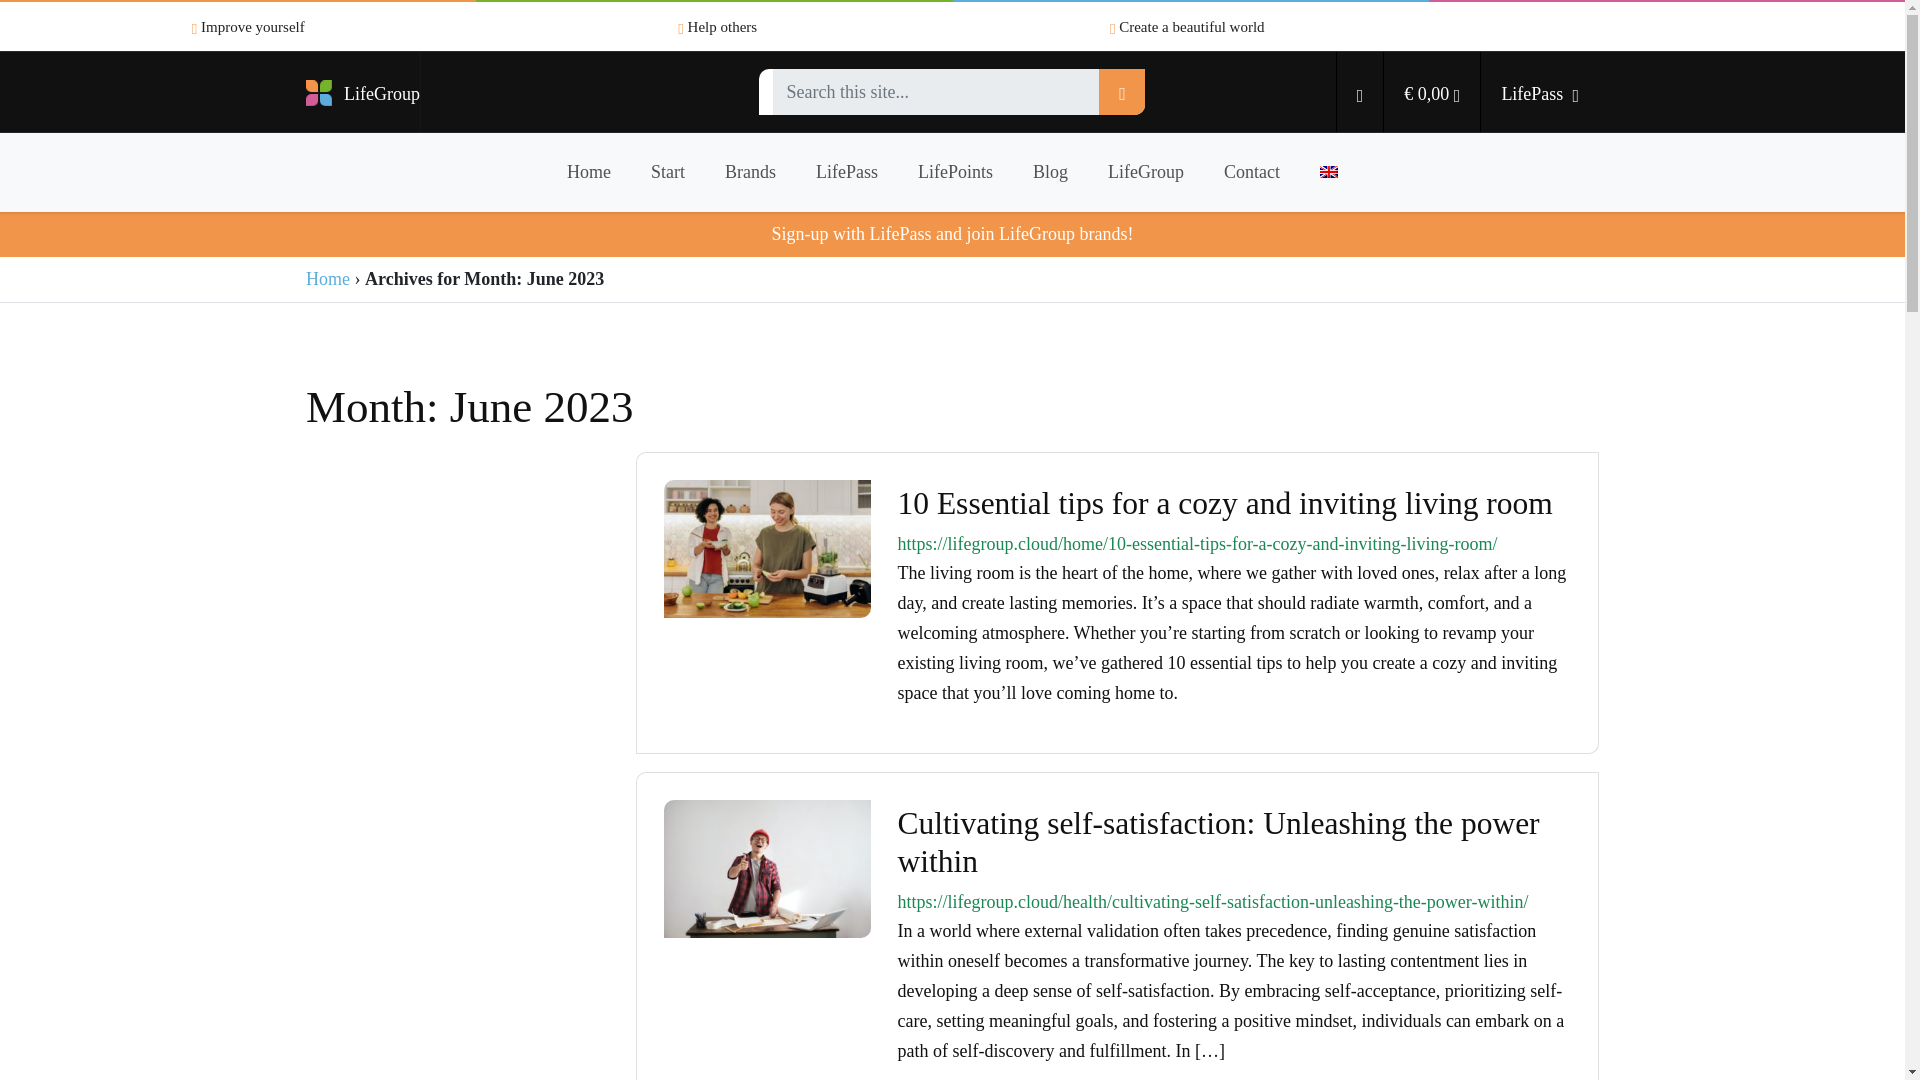 The image size is (1920, 1080). Describe the element at coordinates (327, 278) in the screenshot. I see `Home` at that location.